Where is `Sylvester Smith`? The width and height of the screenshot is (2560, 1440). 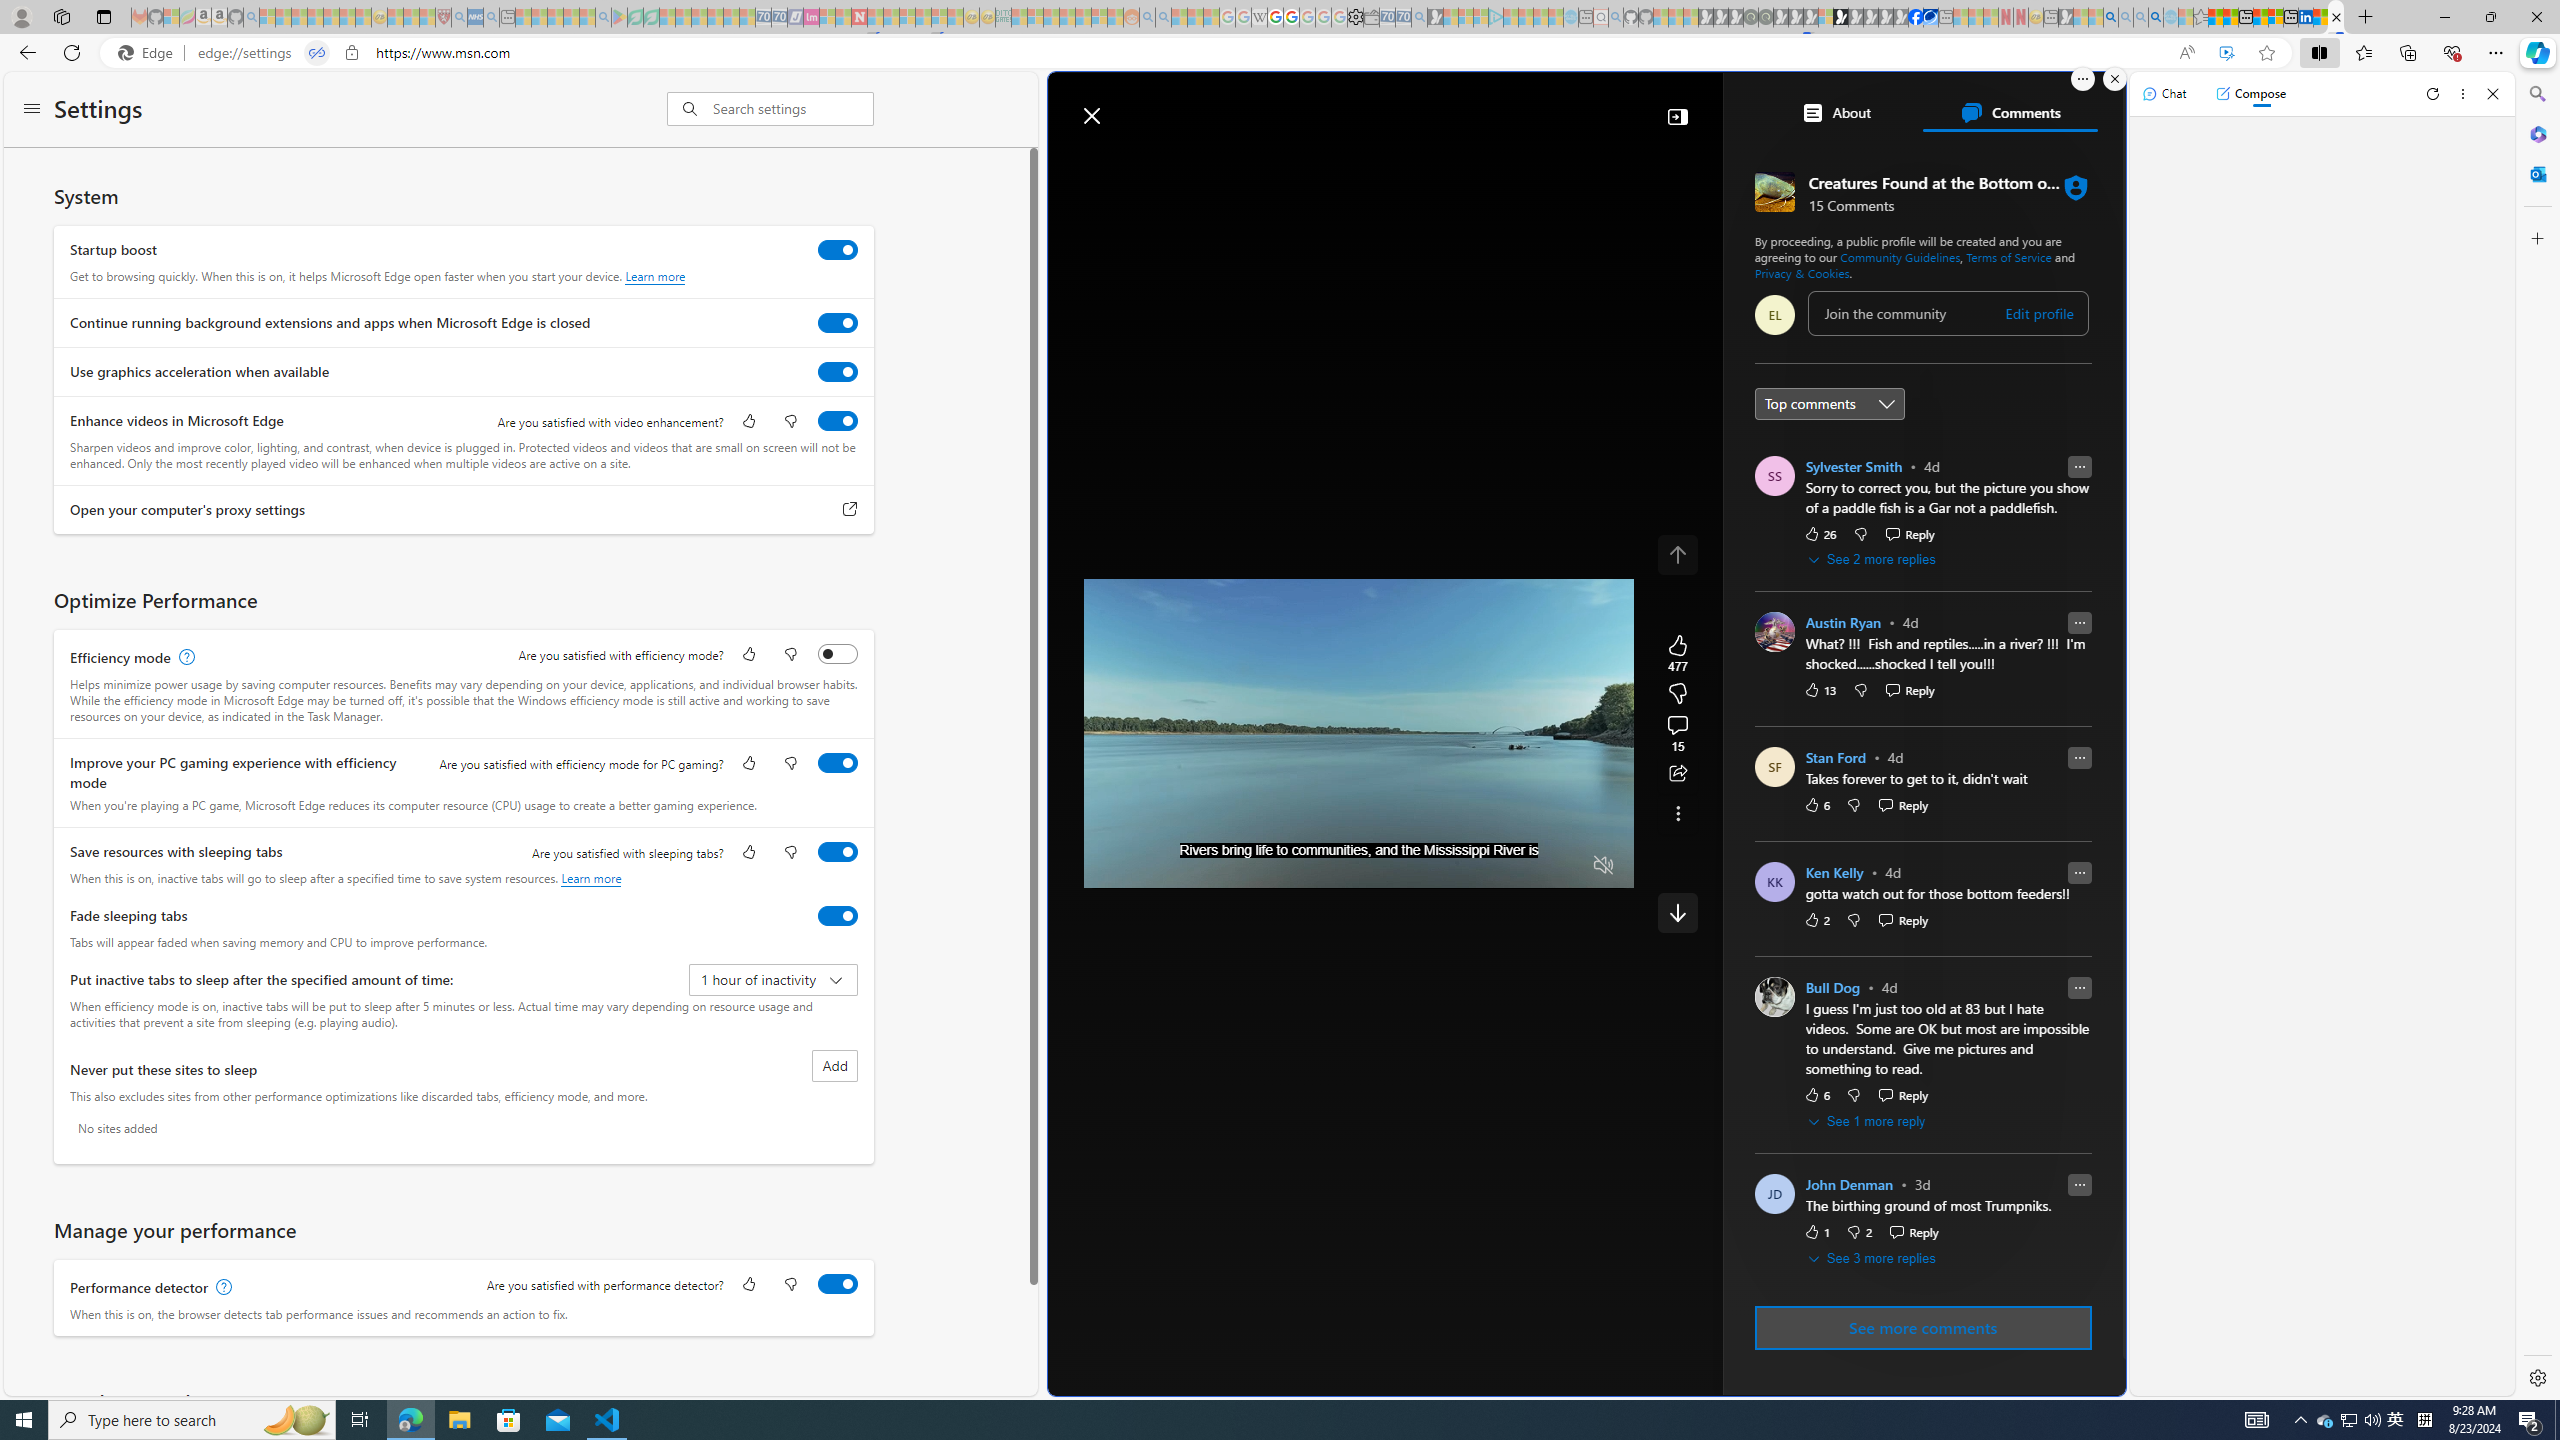 Sylvester Smith is located at coordinates (1853, 466).